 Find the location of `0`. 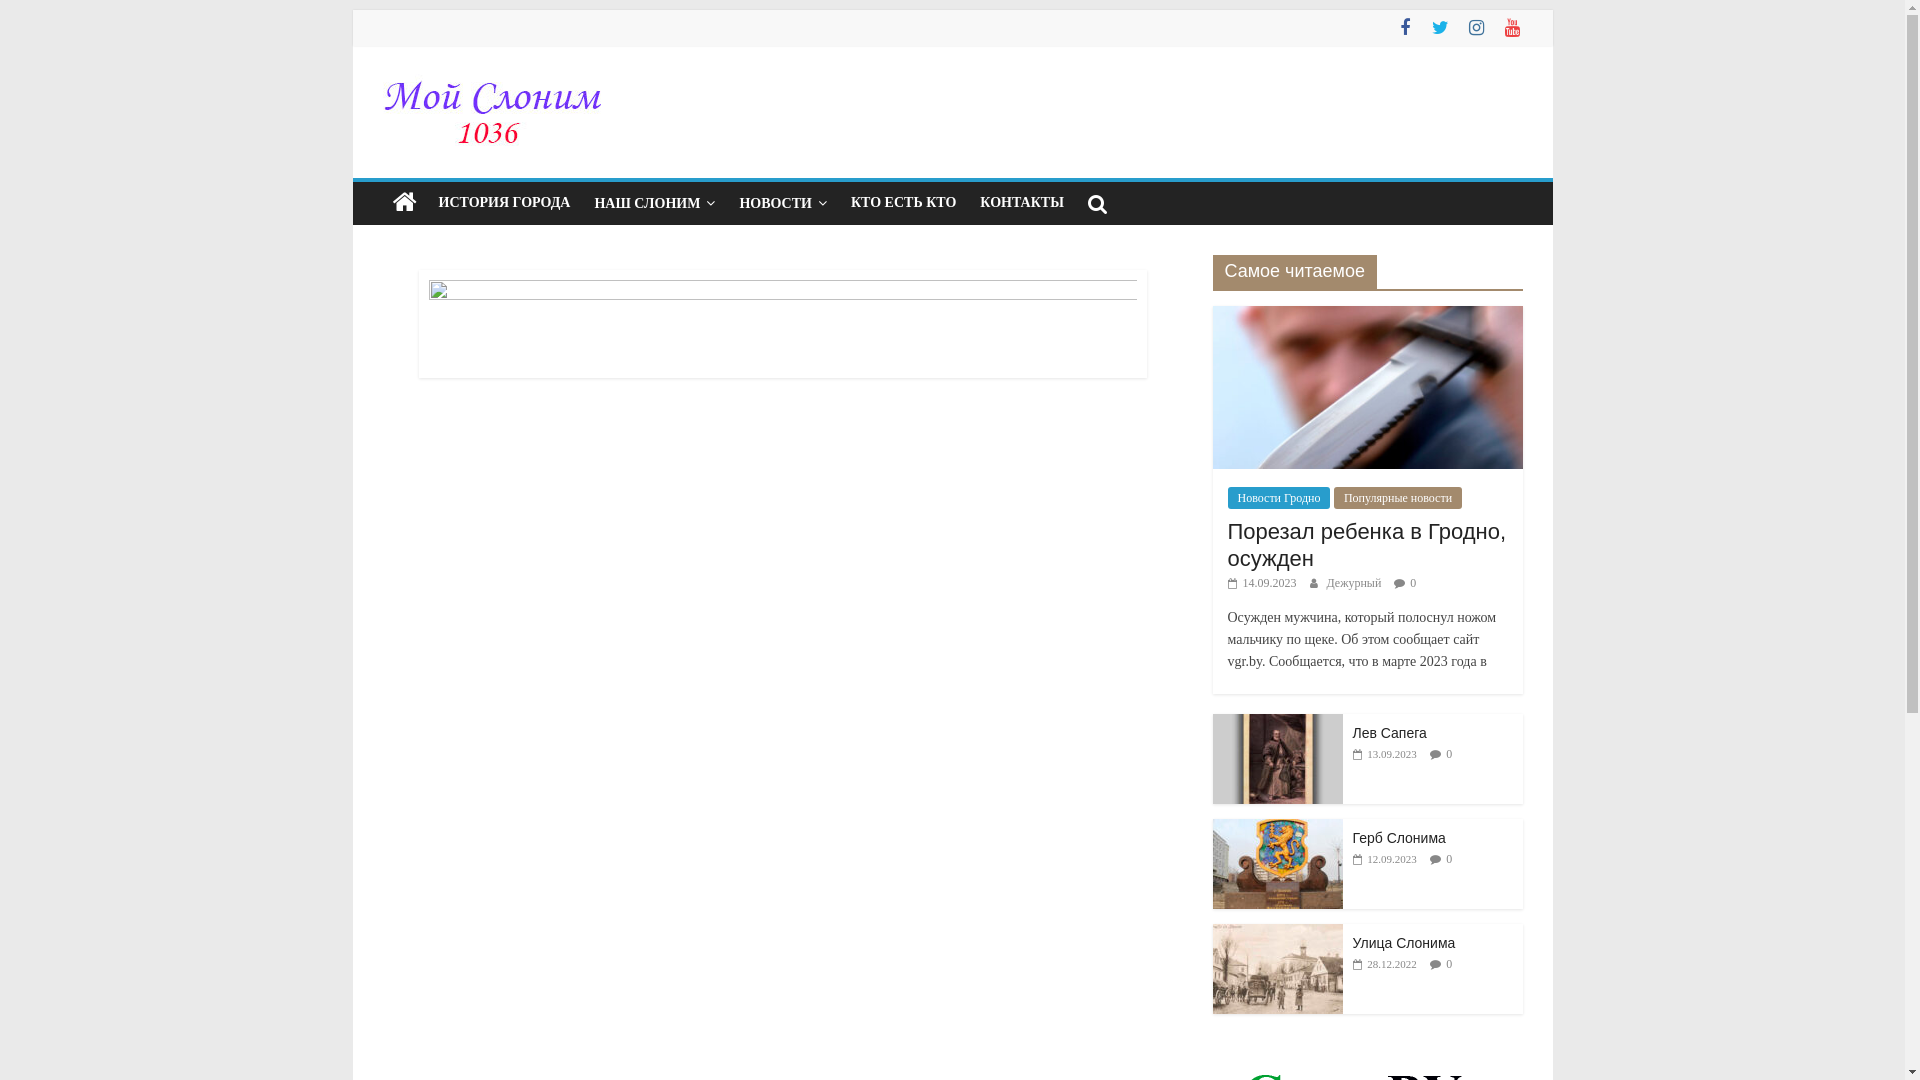

0 is located at coordinates (1449, 754).